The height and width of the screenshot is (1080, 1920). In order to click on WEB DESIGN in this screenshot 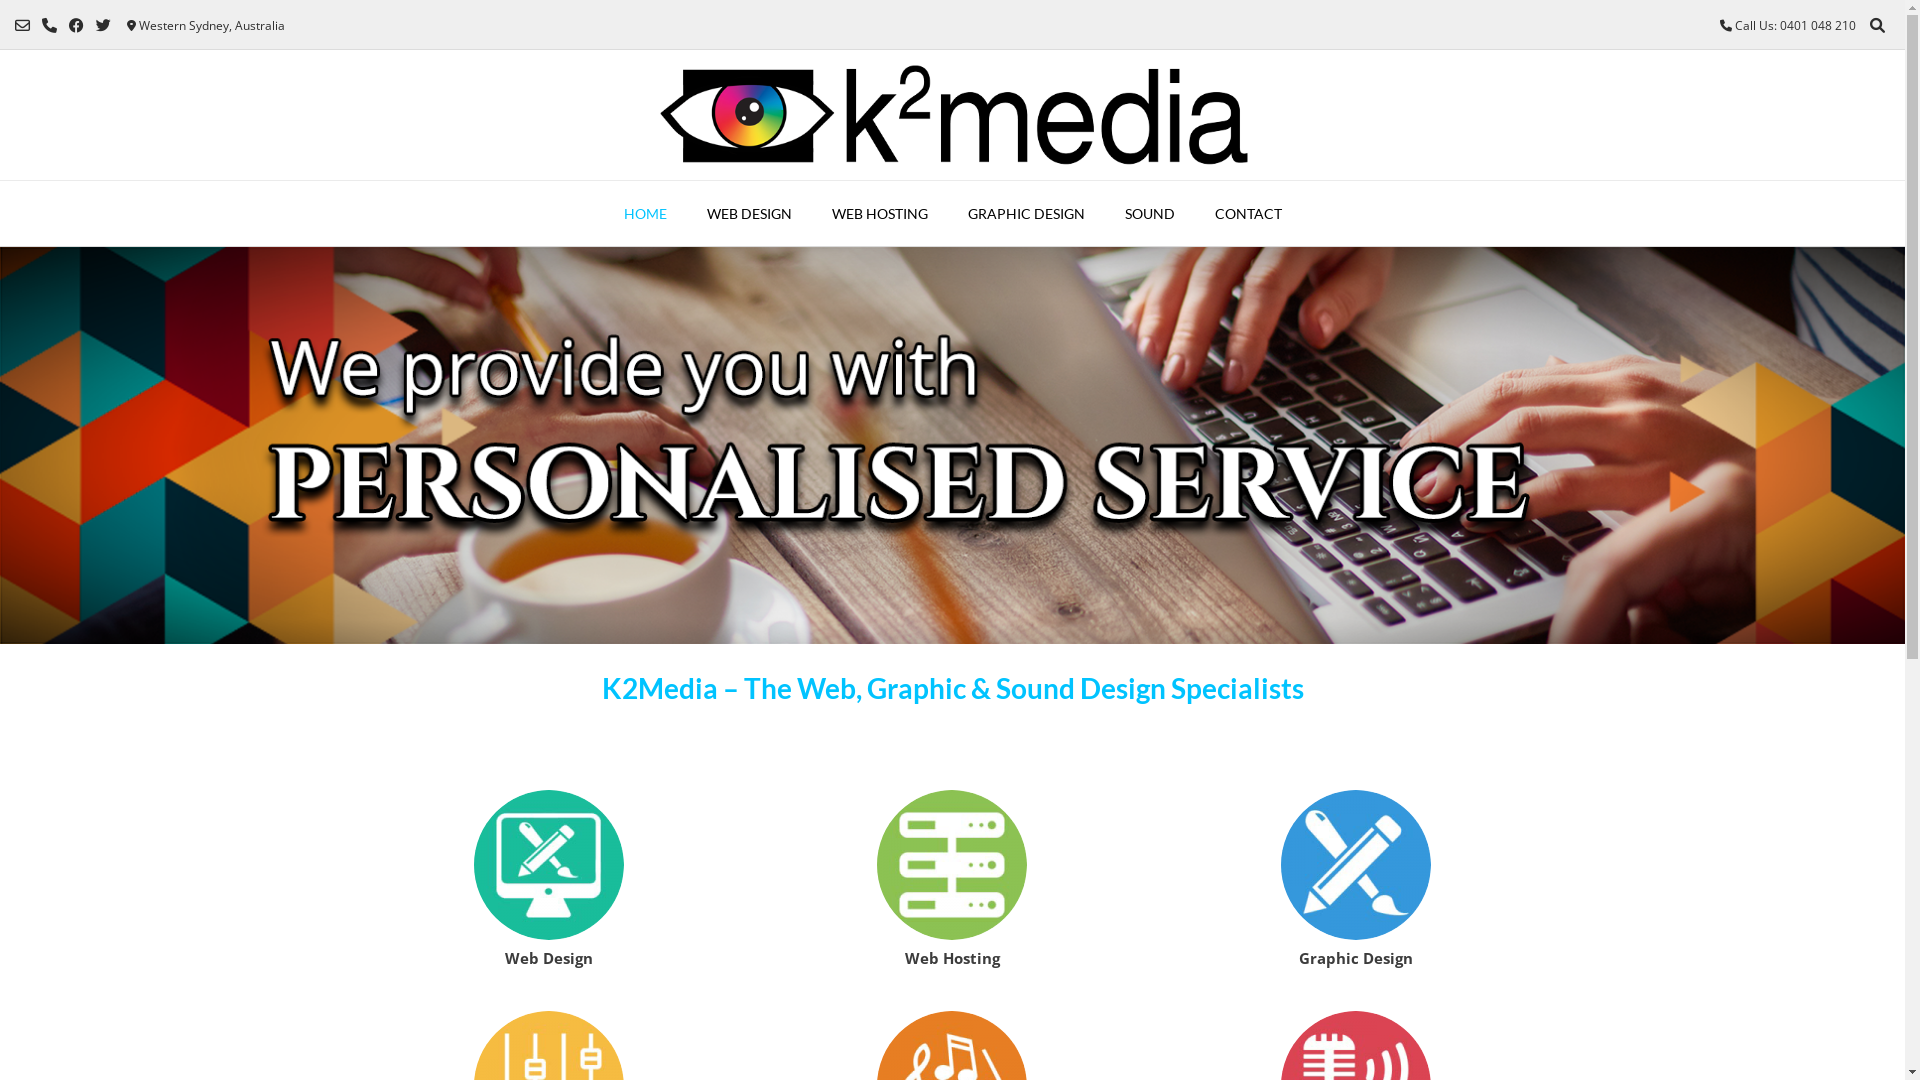, I will do `click(748, 214)`.